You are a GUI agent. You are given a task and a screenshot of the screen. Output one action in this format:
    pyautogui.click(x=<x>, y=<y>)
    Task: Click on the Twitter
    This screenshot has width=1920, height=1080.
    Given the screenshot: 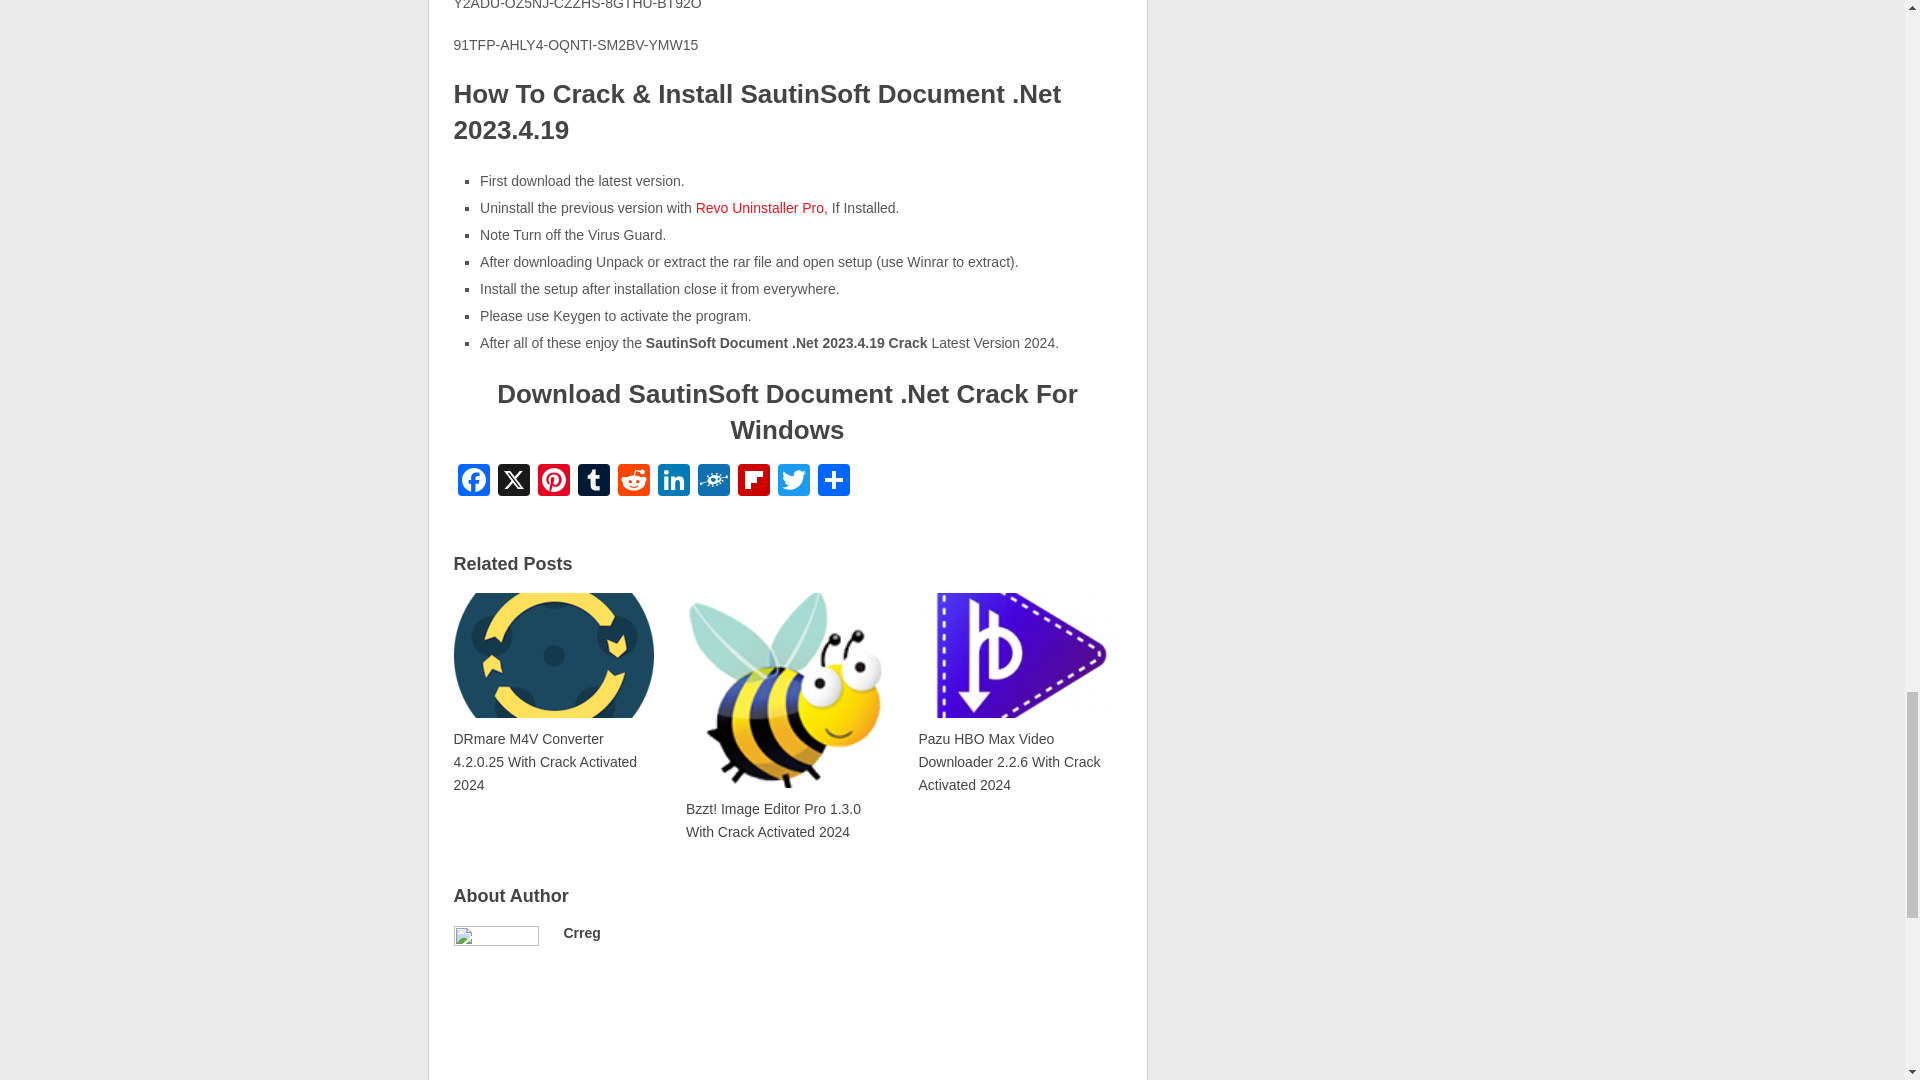 What is the action you would take?
    pyautogui.click(x=794, y=482)
    